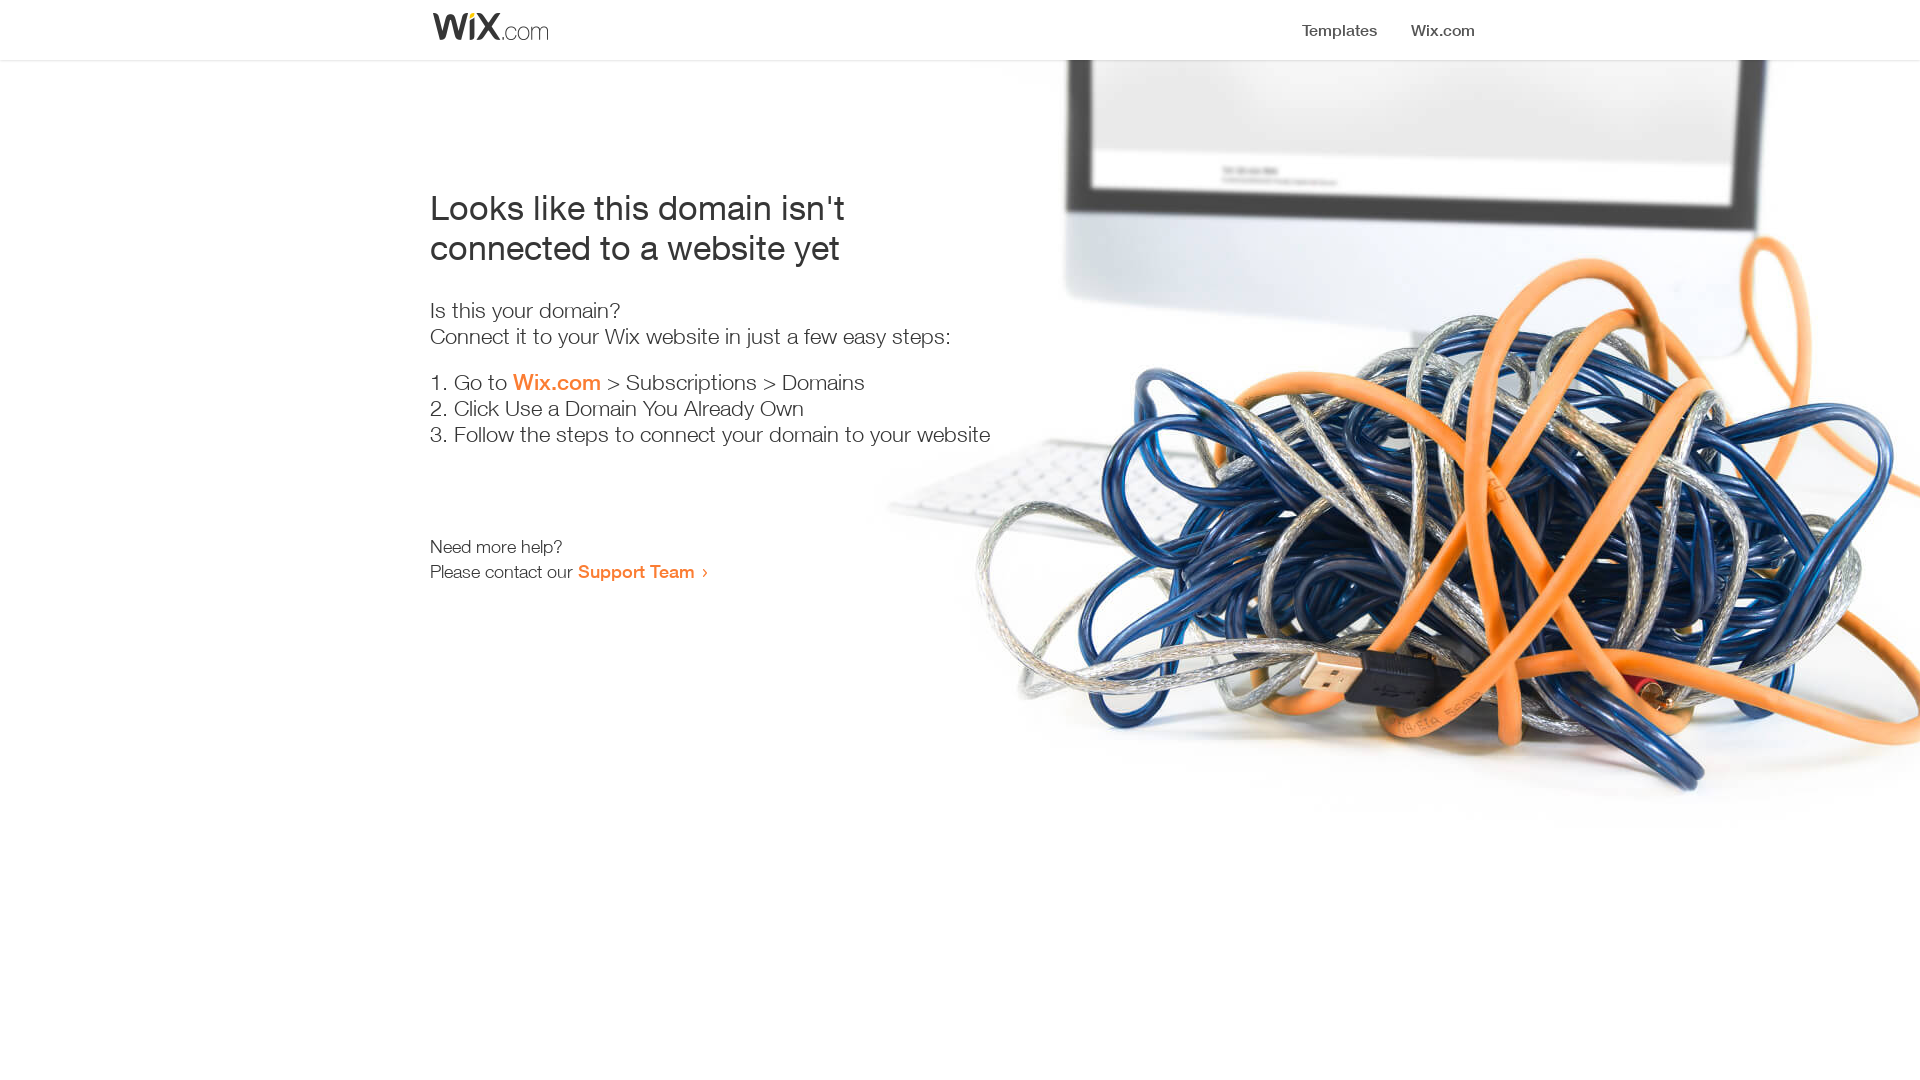  What do you see at coordinates (557, 382) in the screenshot?
I see `Wix.com` at bounding box center [557, 382].